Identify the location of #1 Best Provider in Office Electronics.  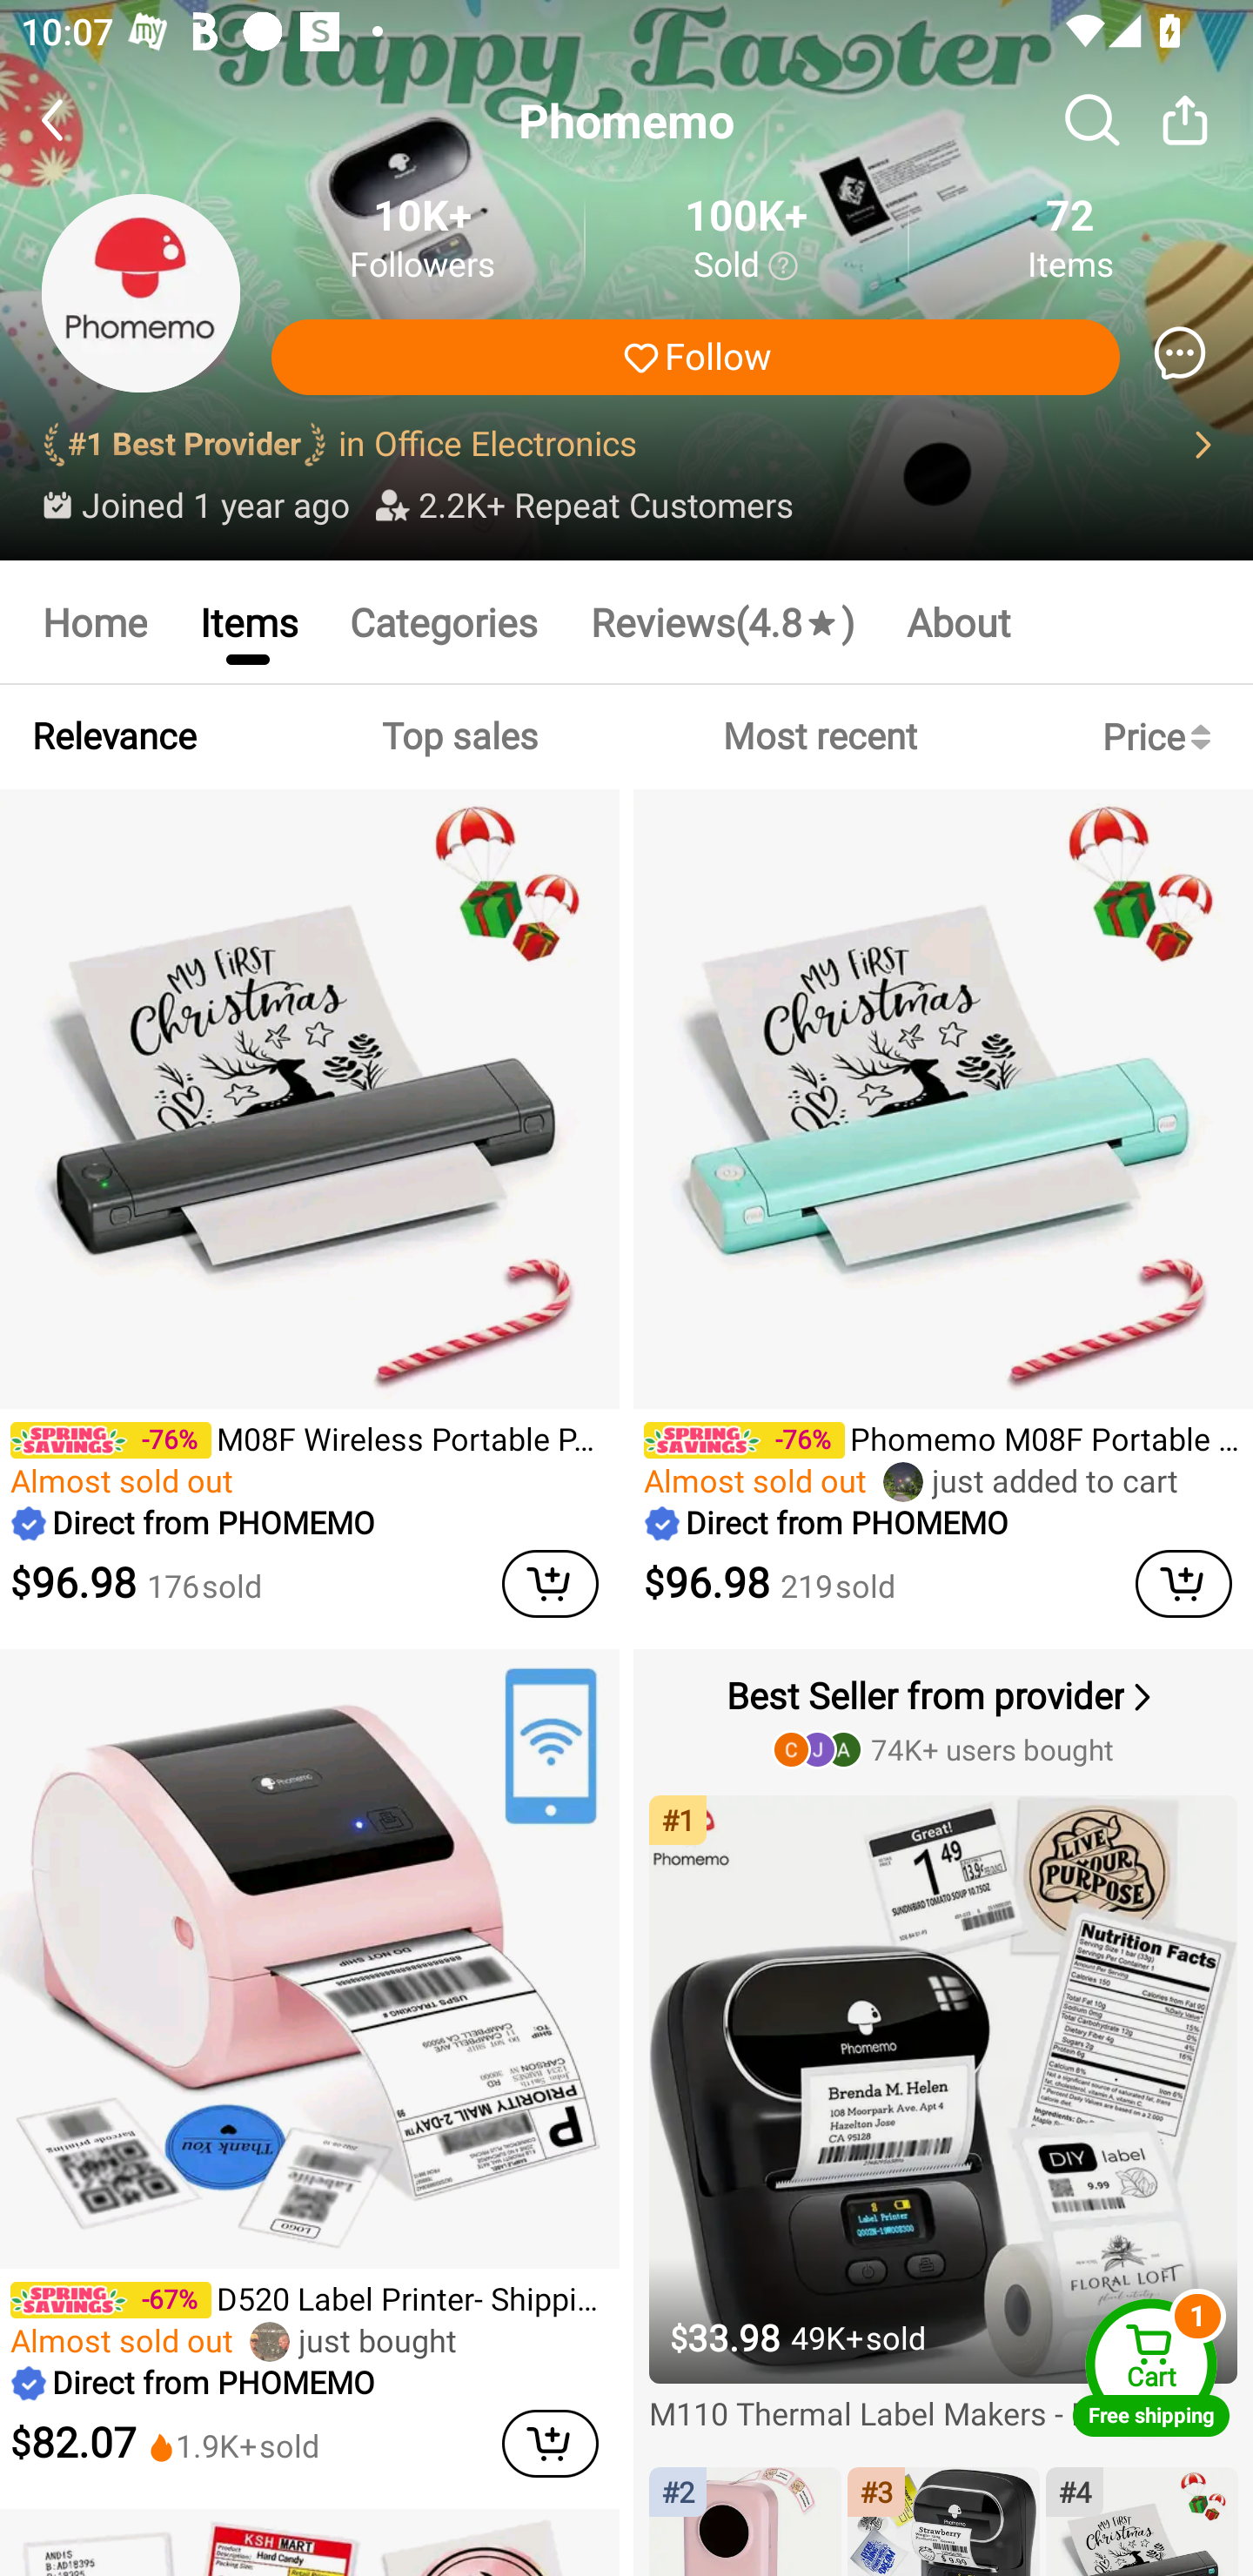
(626, 446).